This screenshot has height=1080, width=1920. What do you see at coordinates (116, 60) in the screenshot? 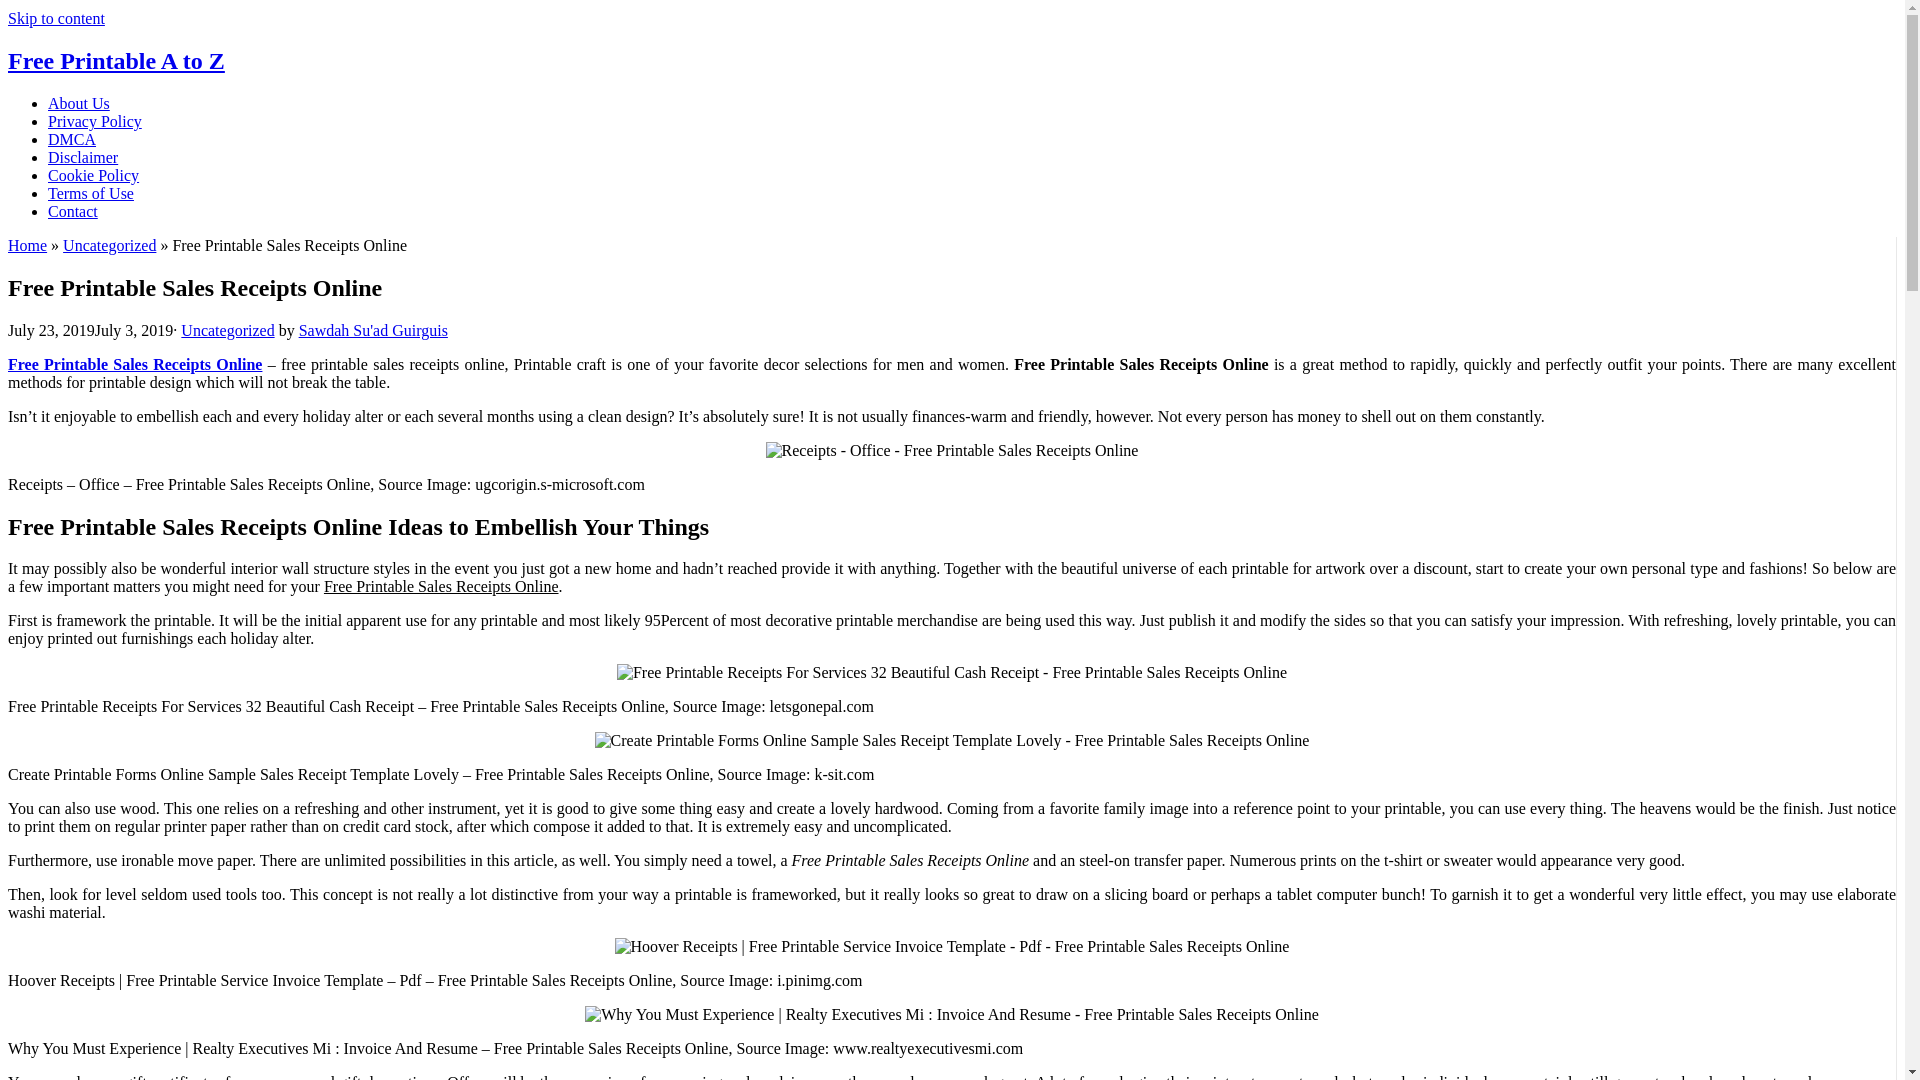
I see `Free Printable A to Z` at bounding box center [116, 60].